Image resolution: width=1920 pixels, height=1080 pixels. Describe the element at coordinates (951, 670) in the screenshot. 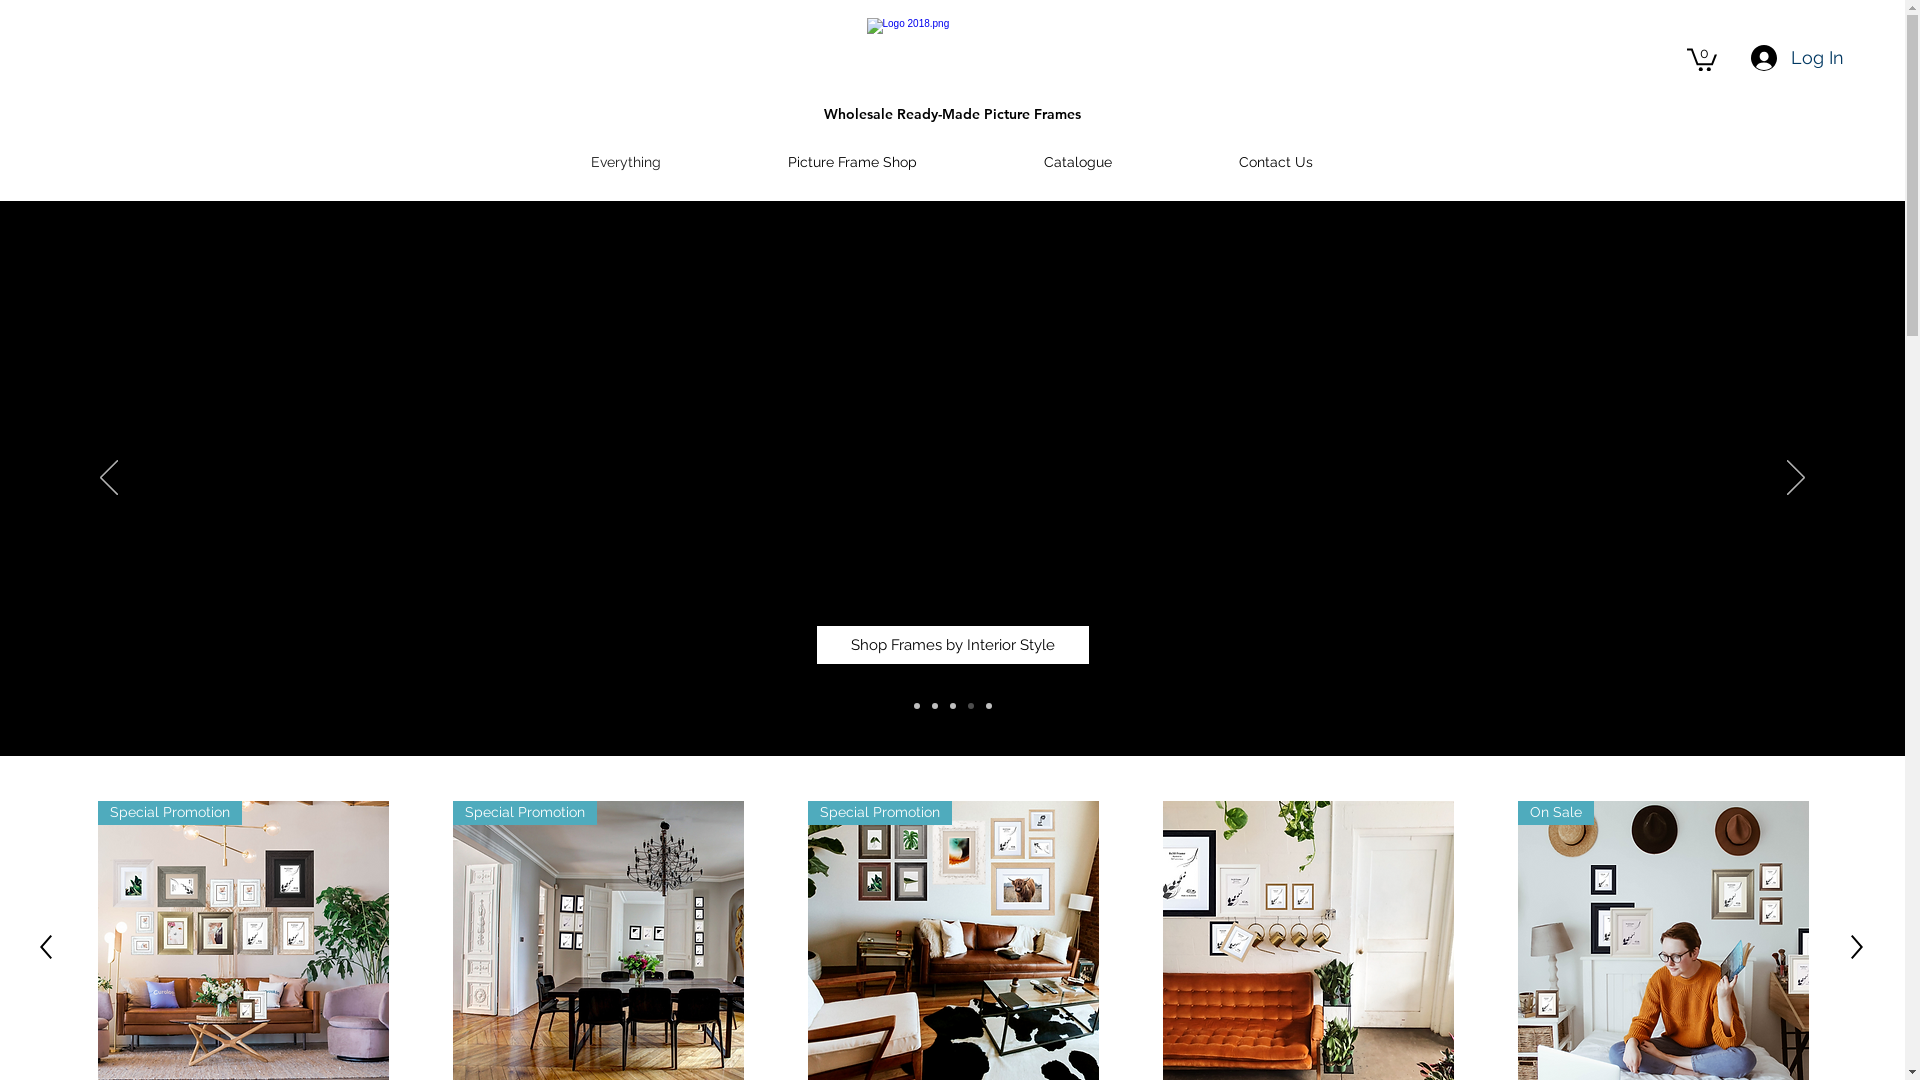

I see `Put your Family in a Gallery Frame` at that location.